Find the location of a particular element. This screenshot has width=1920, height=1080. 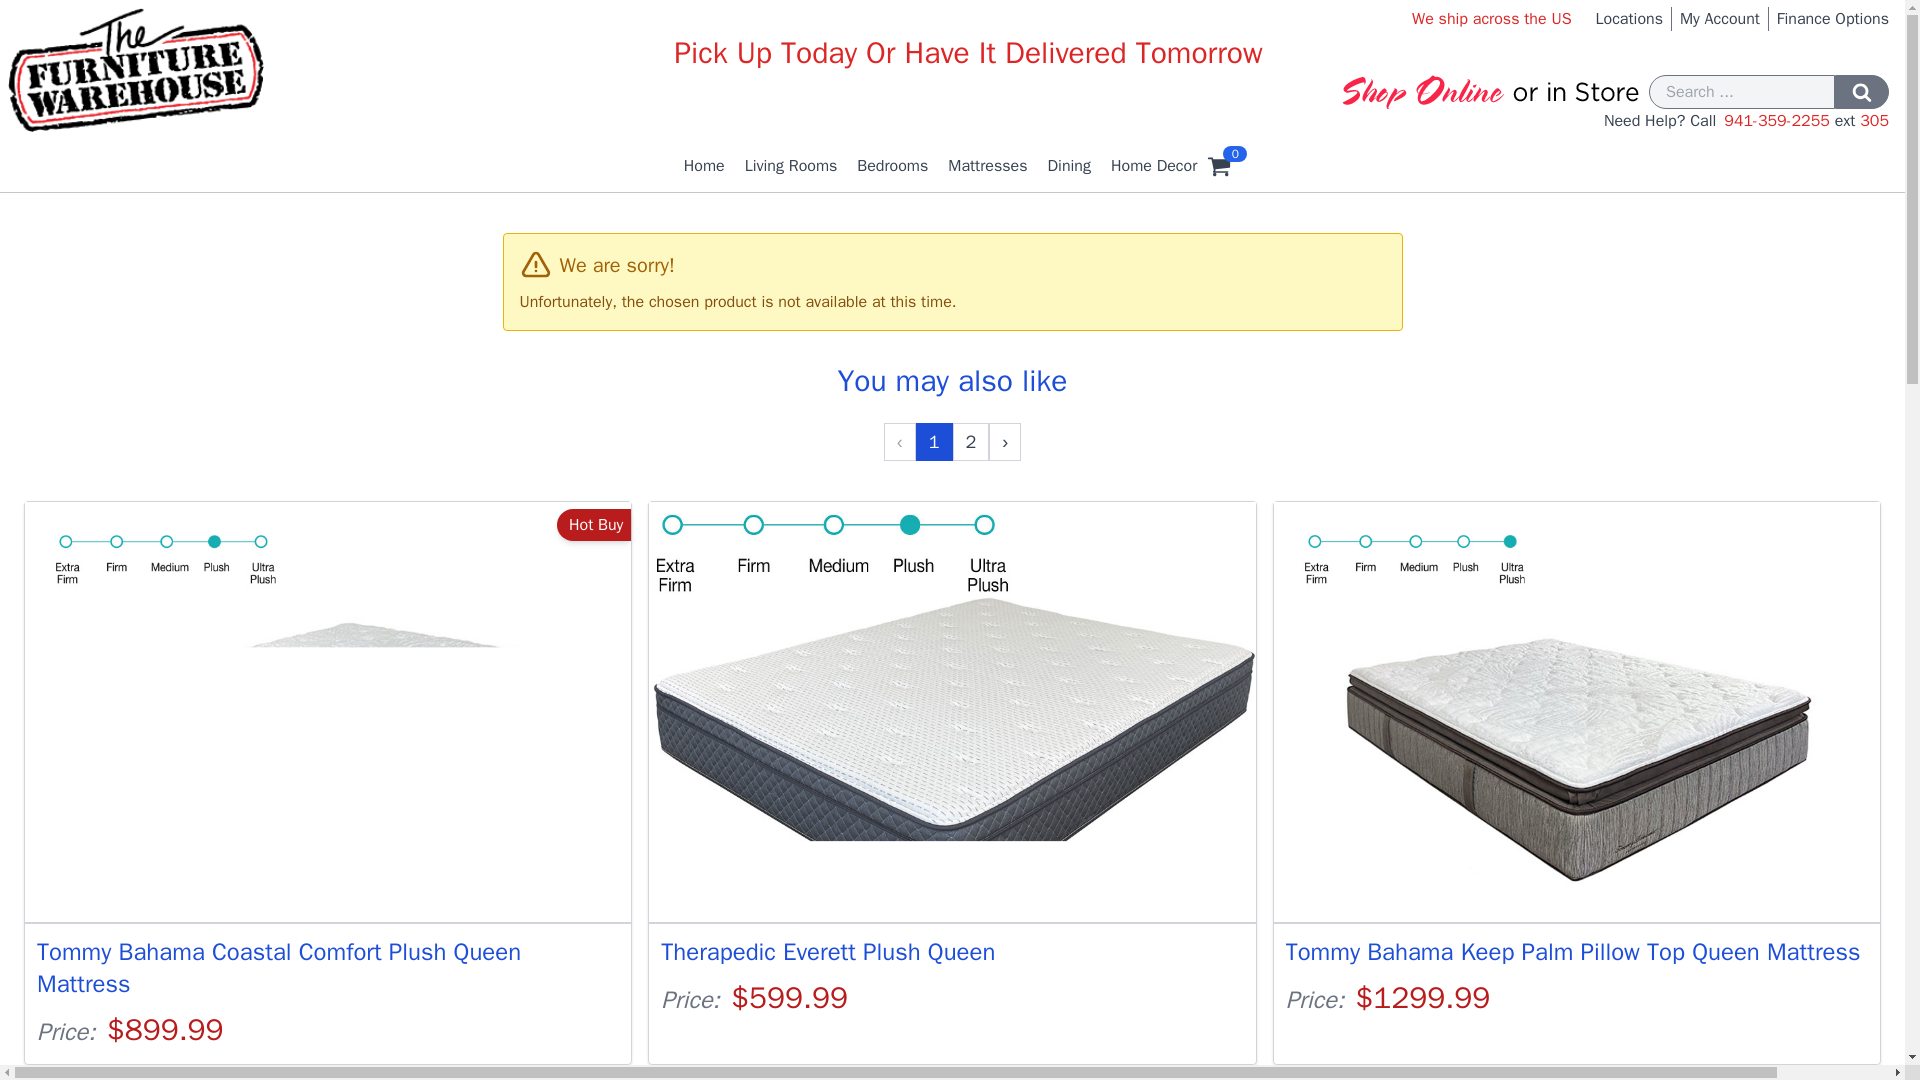

Locations is located at coordinates (1628, 18).